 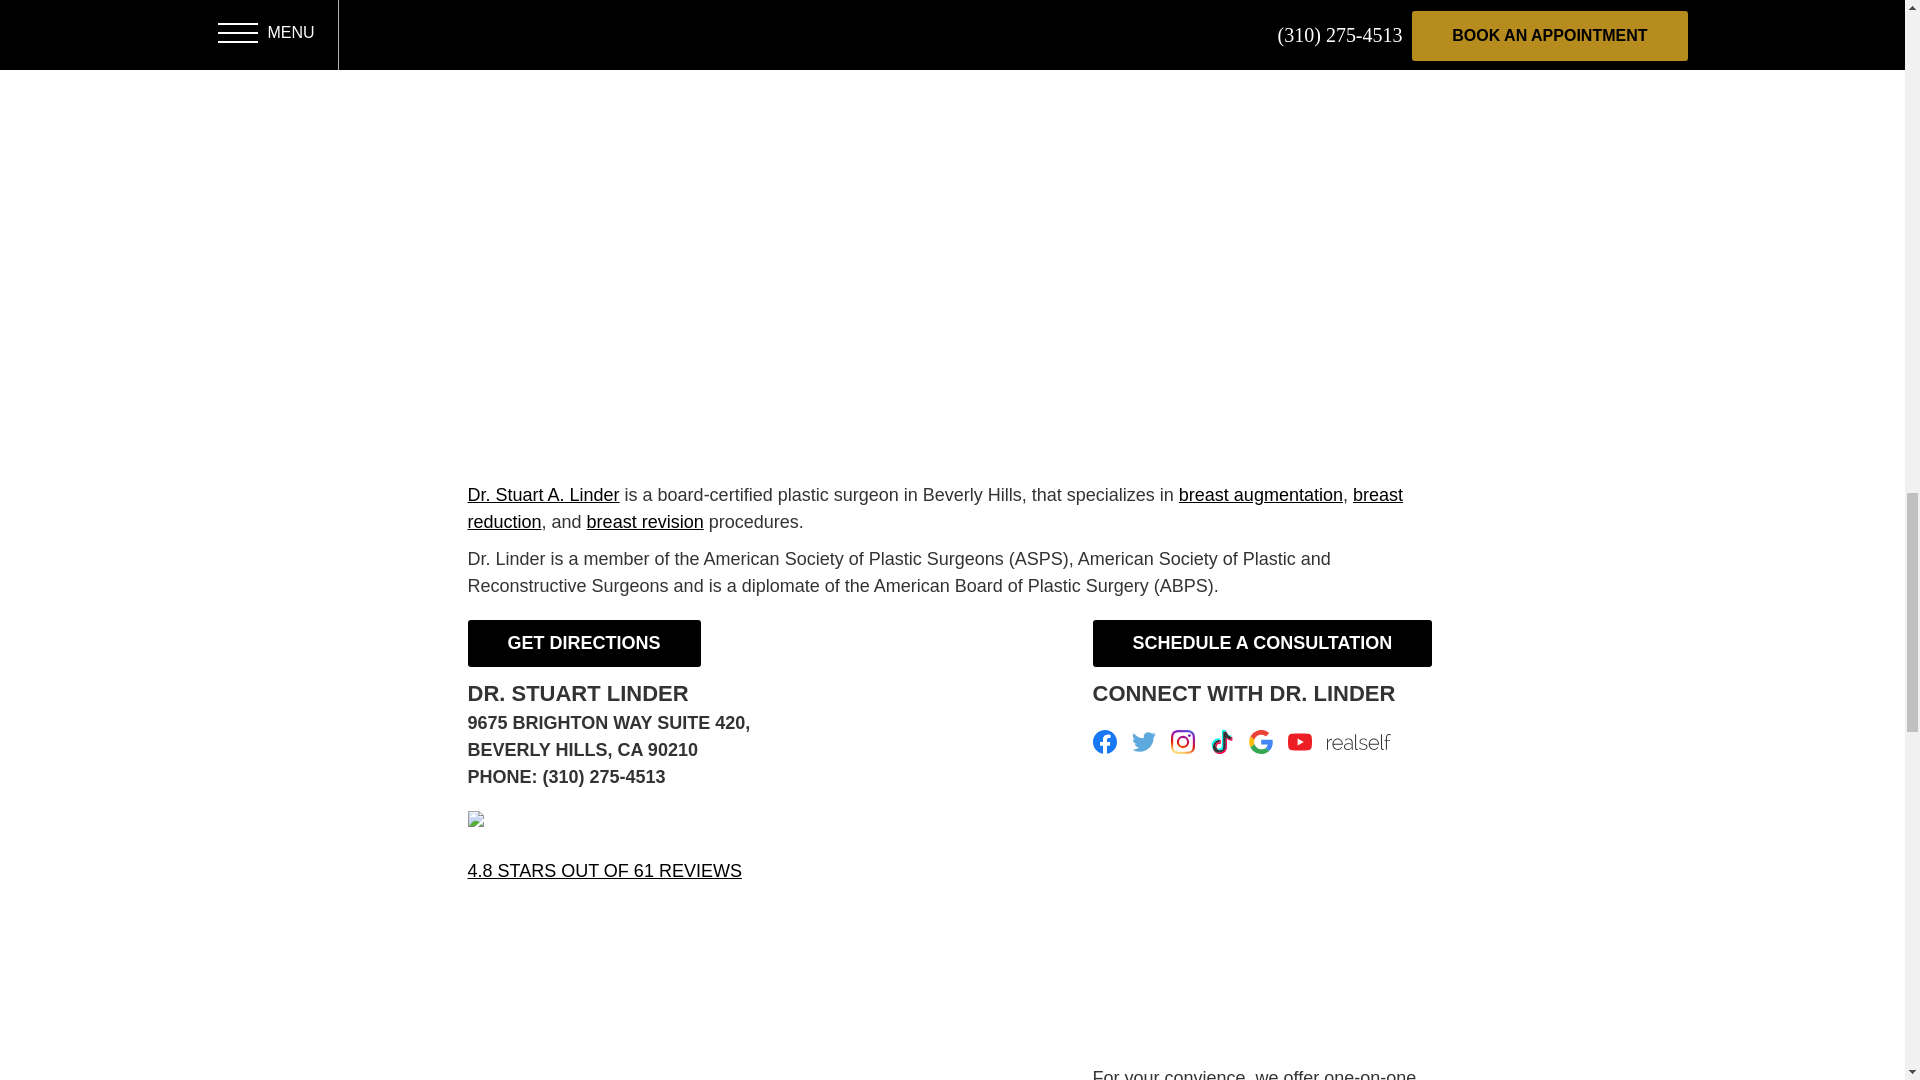 What do you see at coordinates (936, 508) in the screenshot?
I see `Beverly Hills Breast Reduction Surgeon` at bounding box center [936, 508].